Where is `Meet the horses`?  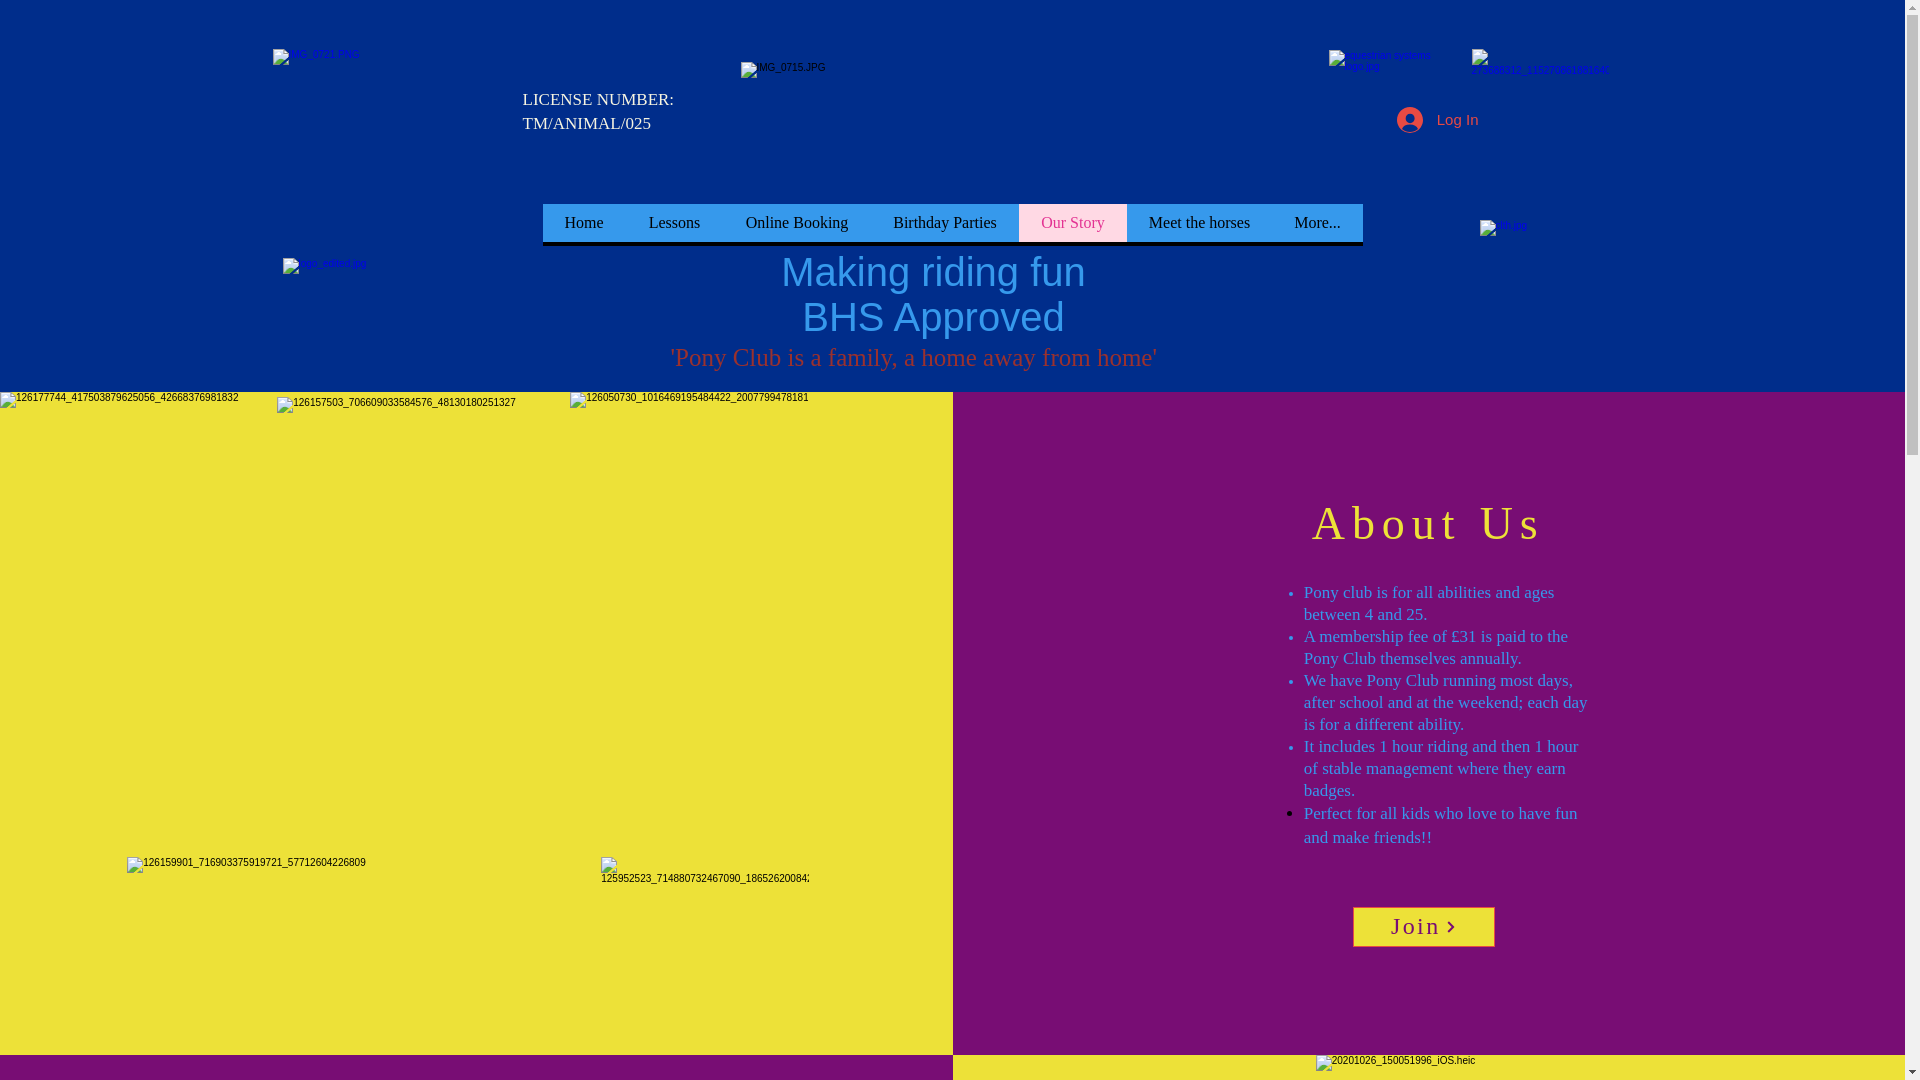
Meet the horses is located at coordinates (1198, 222).